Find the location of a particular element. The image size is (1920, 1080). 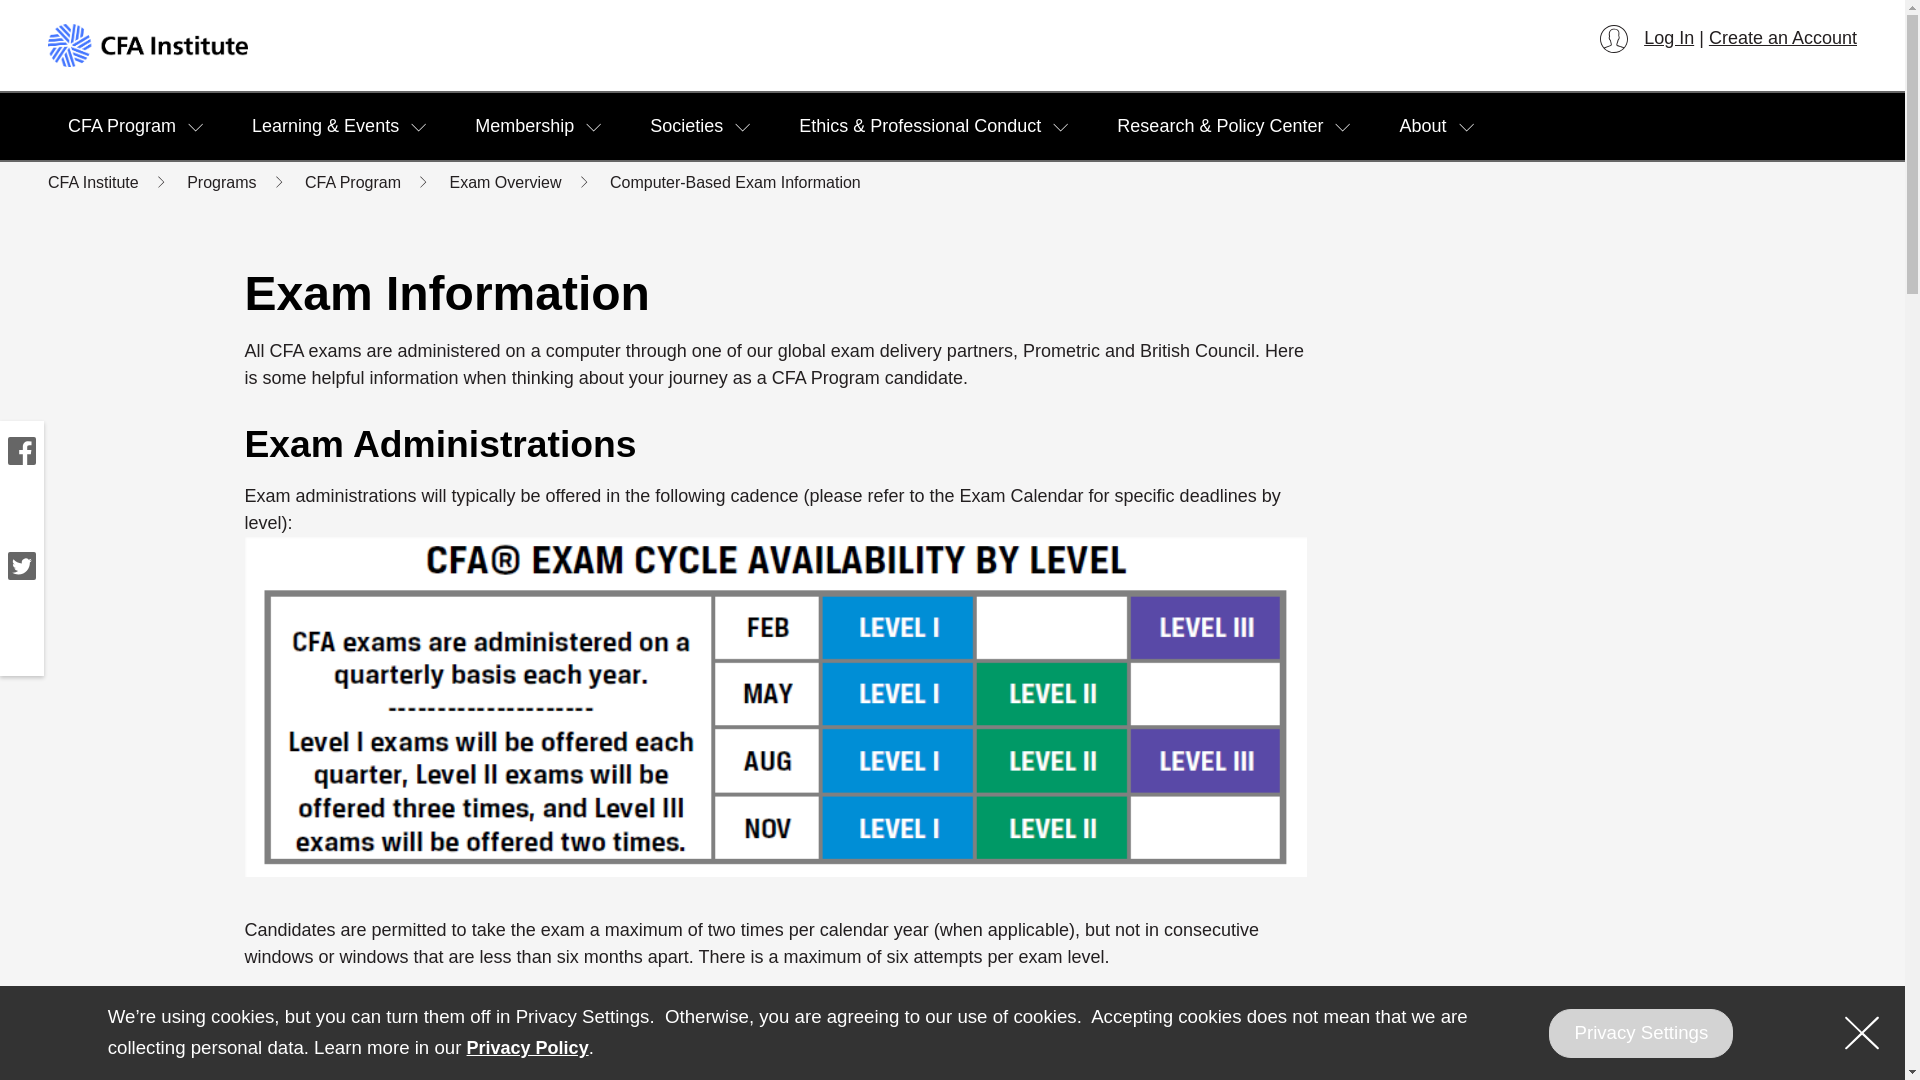

CFA Program is located at coordinates (122, 126).